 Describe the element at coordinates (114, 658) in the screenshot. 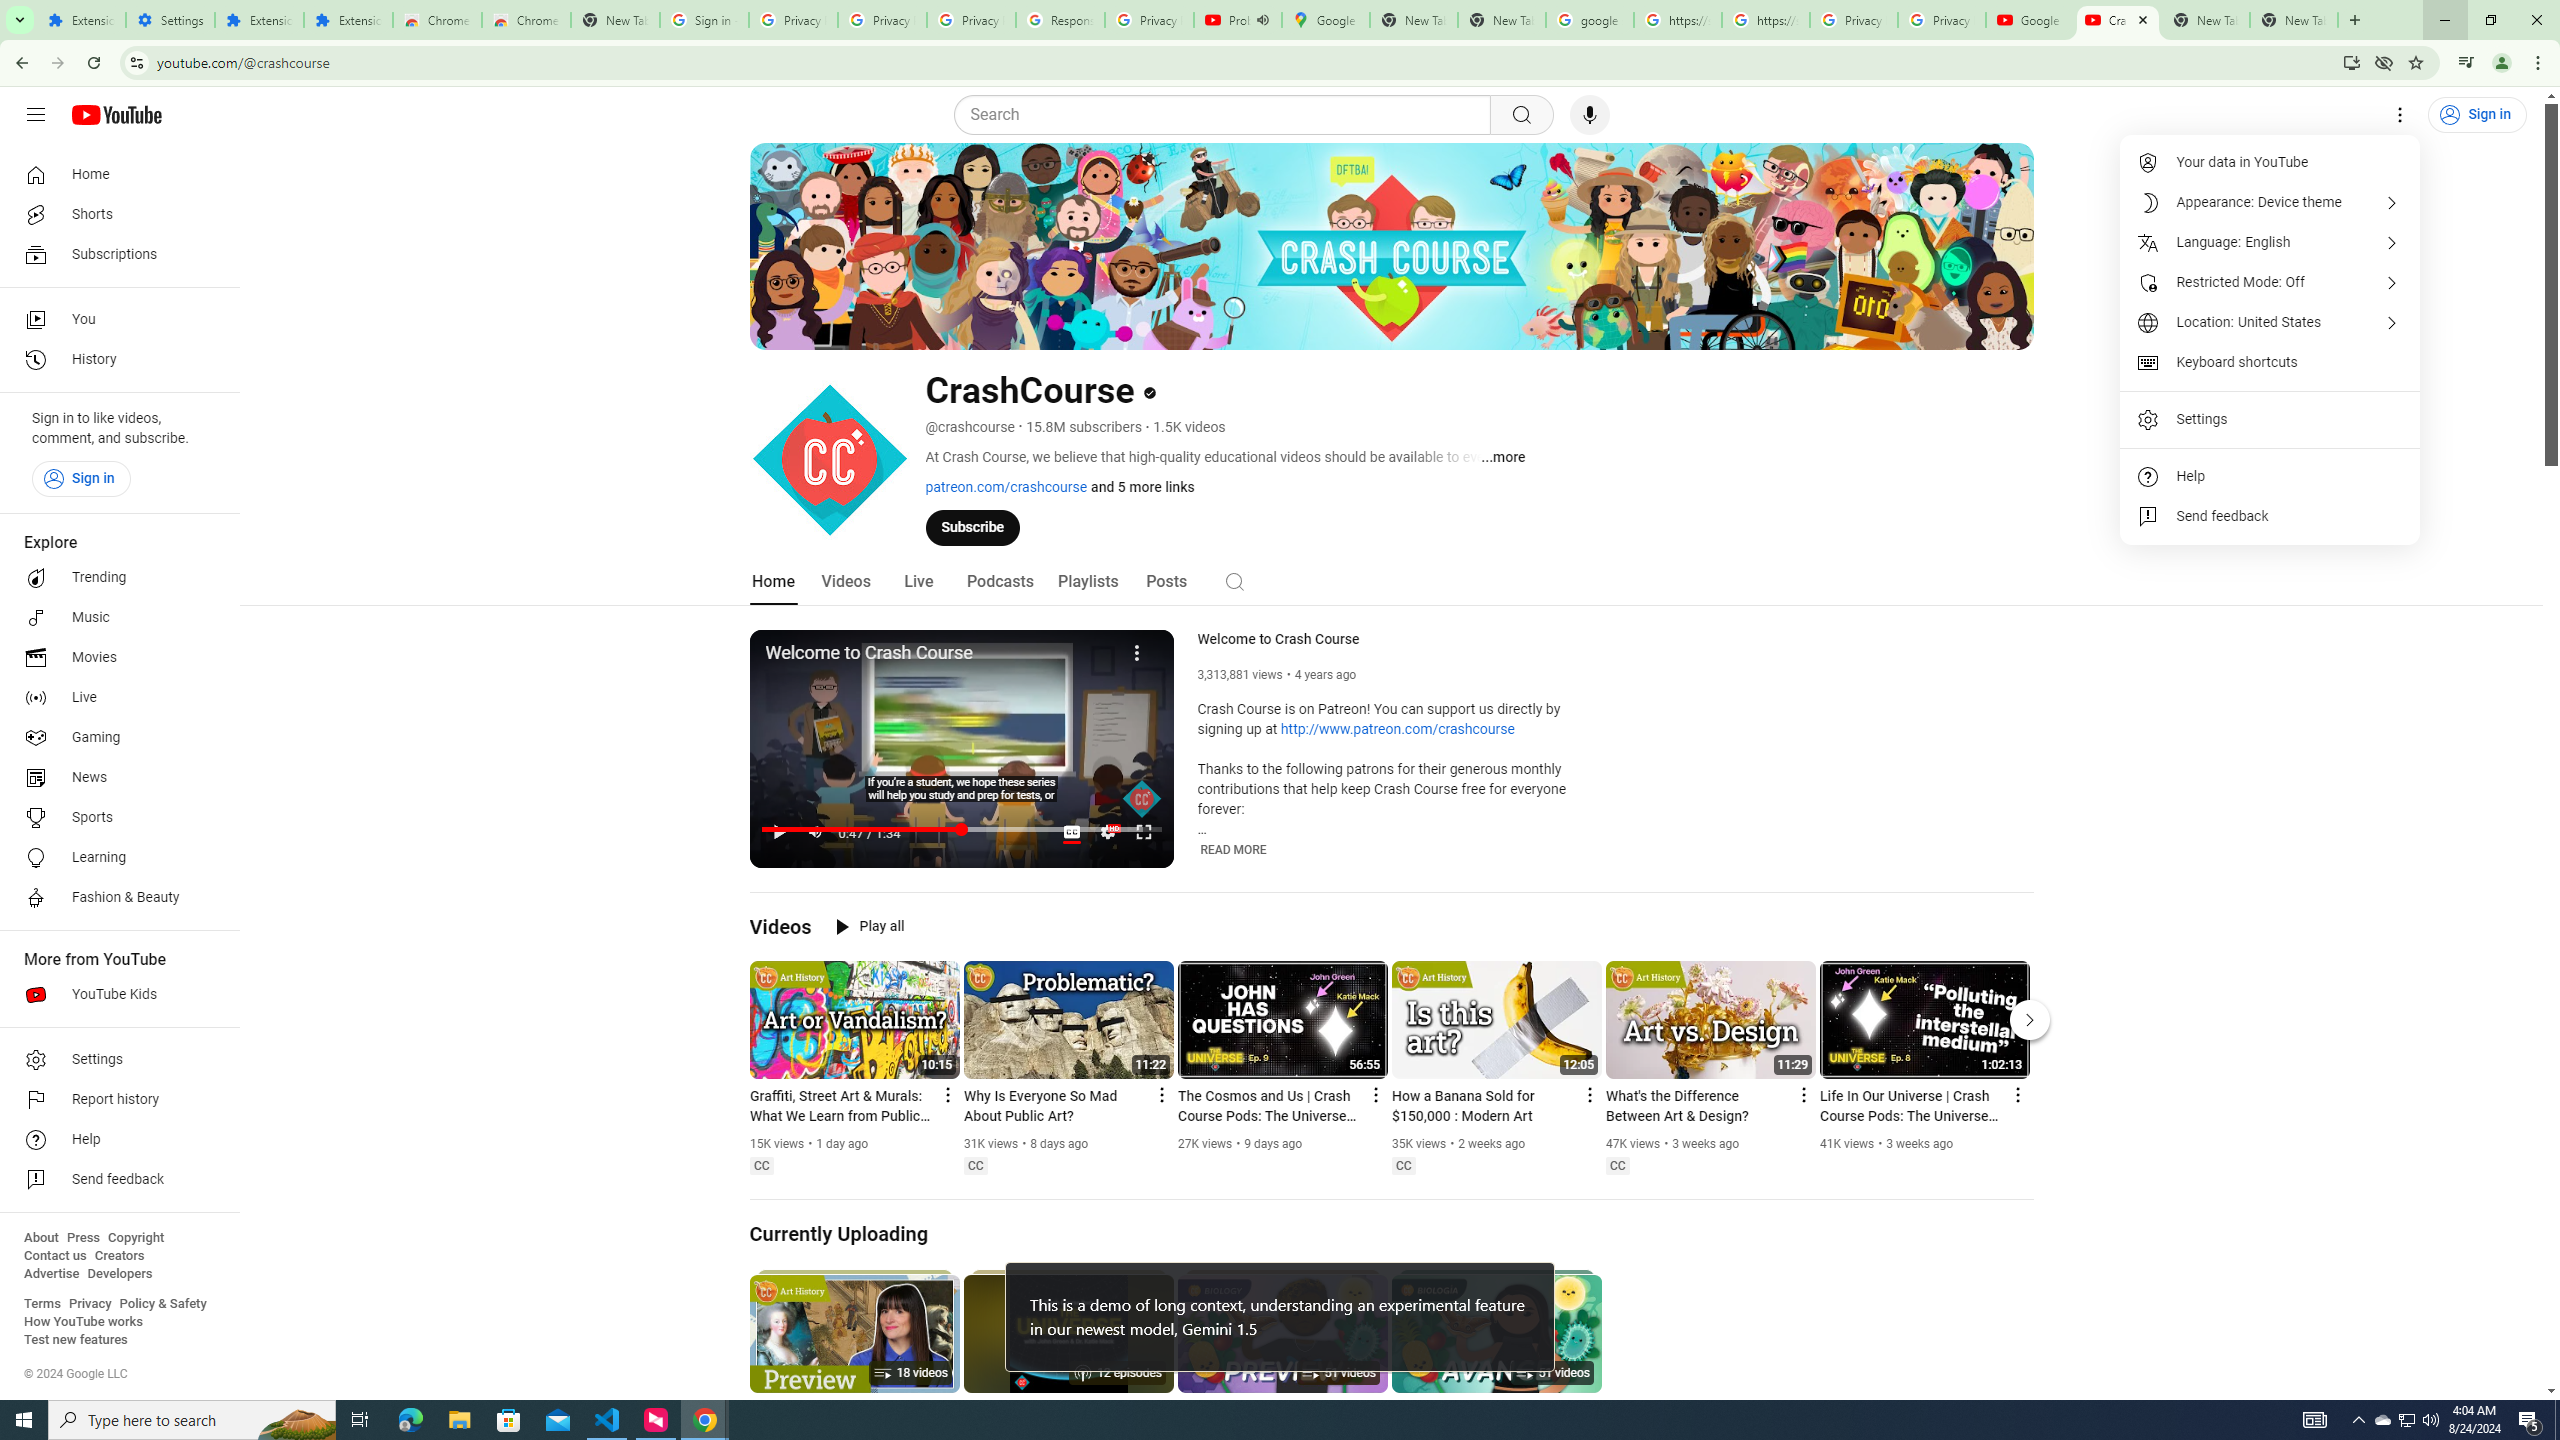

I see `Movies` at that location.